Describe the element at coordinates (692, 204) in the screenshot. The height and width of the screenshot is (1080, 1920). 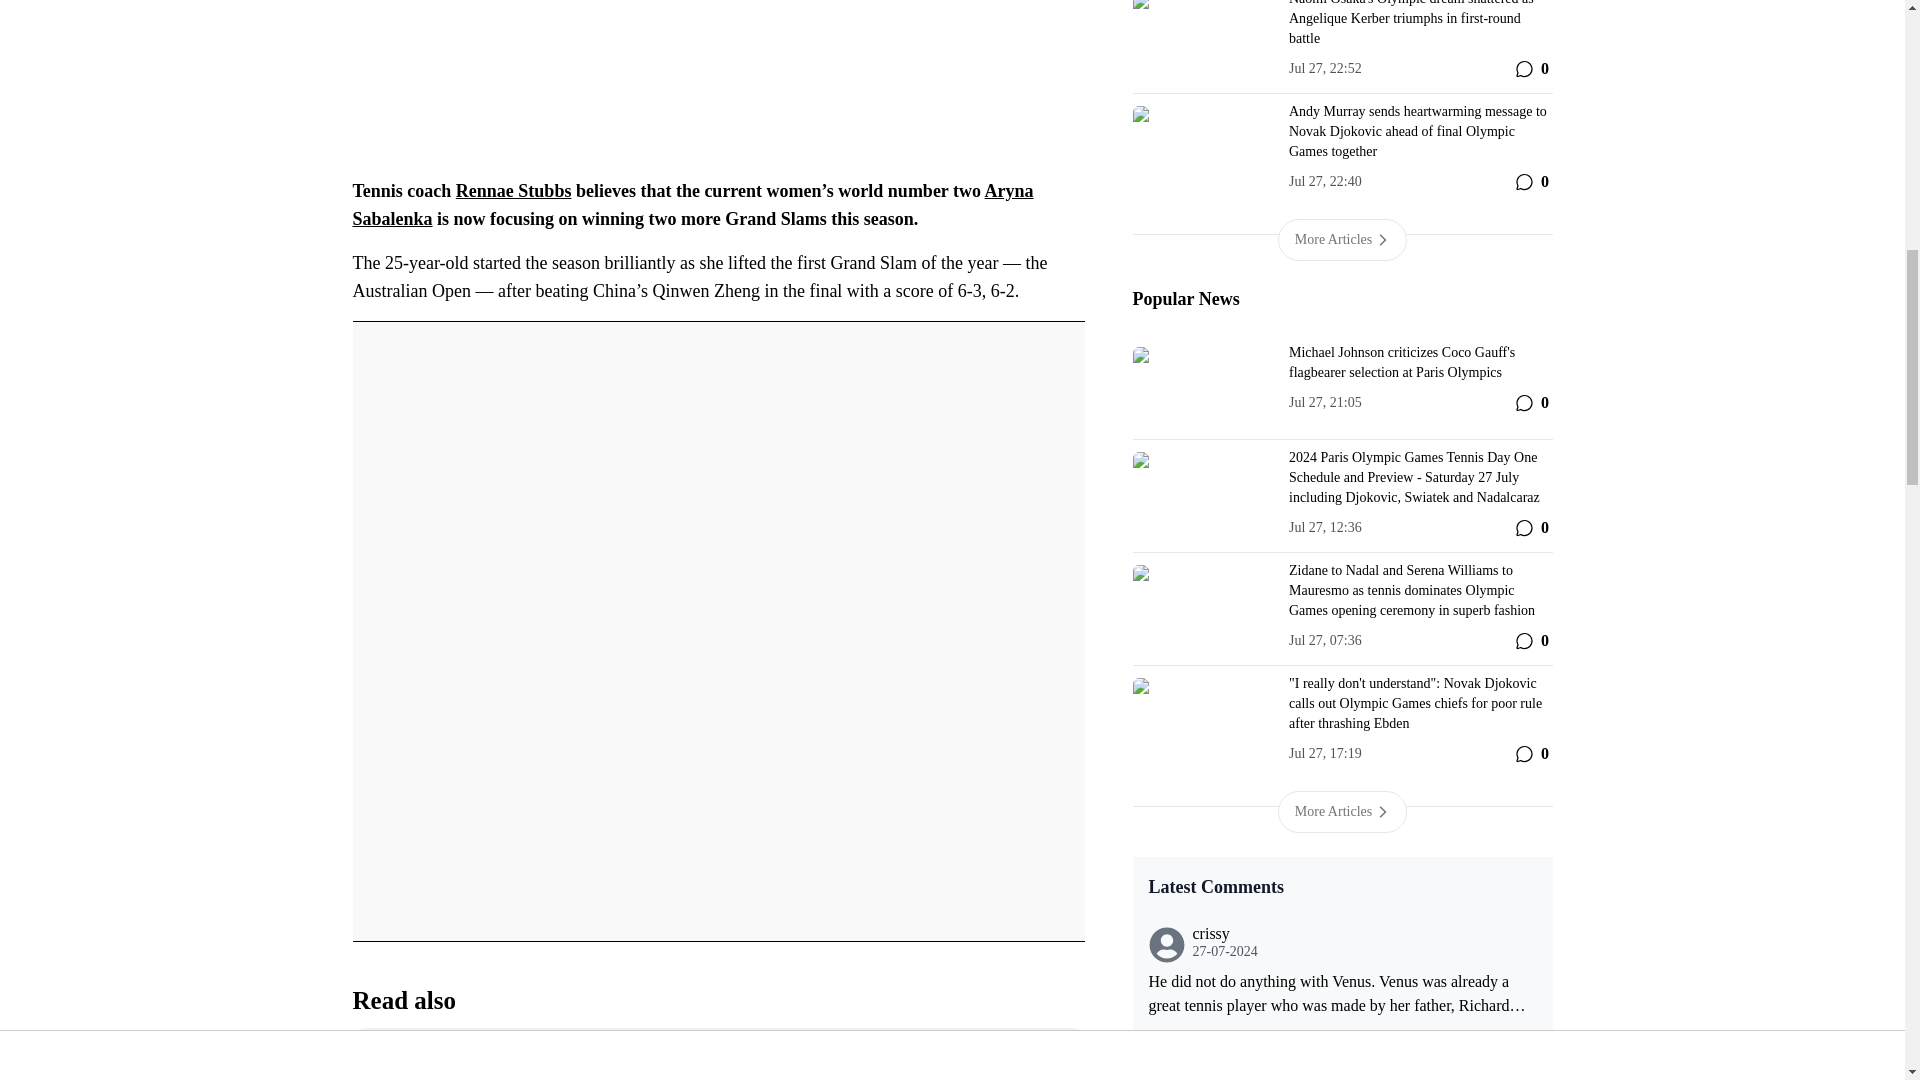
I see `Aryna Sabalenka` at that location.